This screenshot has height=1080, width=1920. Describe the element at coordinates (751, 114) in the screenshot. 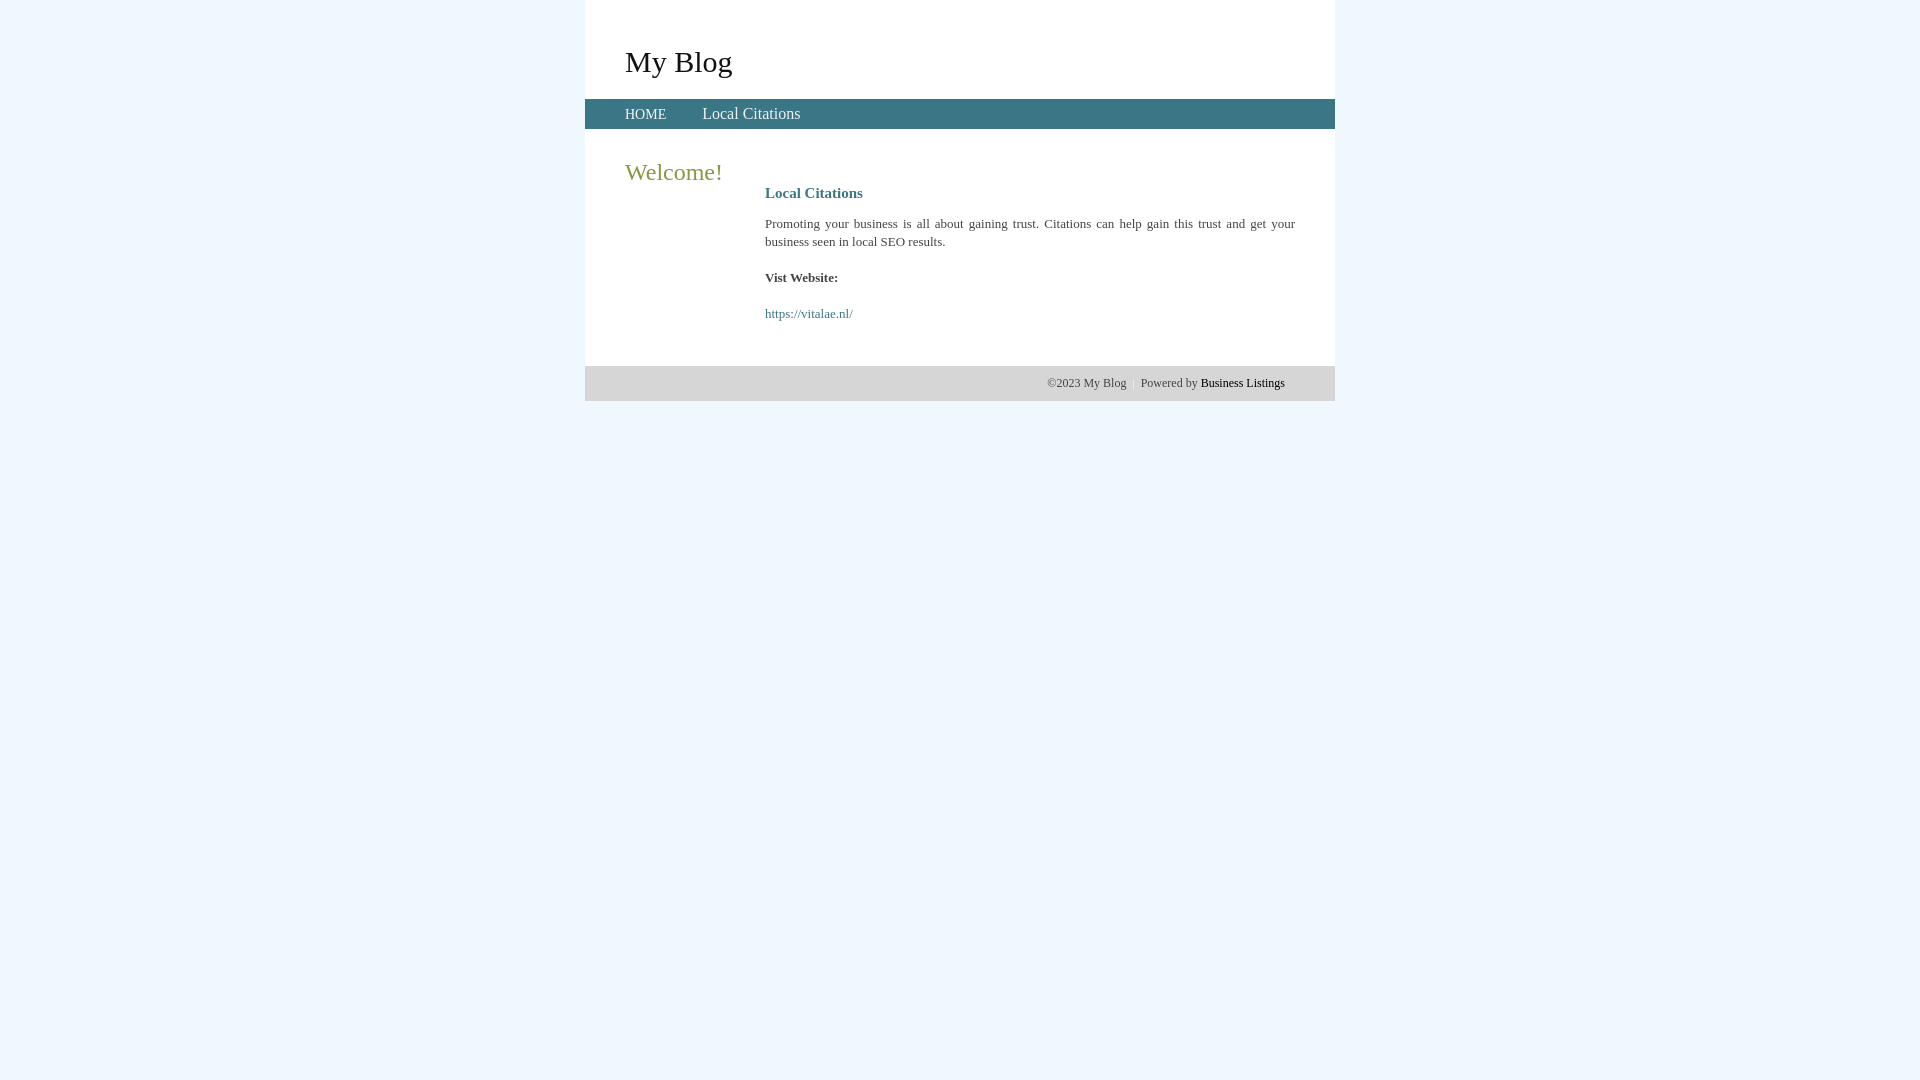

I see `Local Citations` at that location.